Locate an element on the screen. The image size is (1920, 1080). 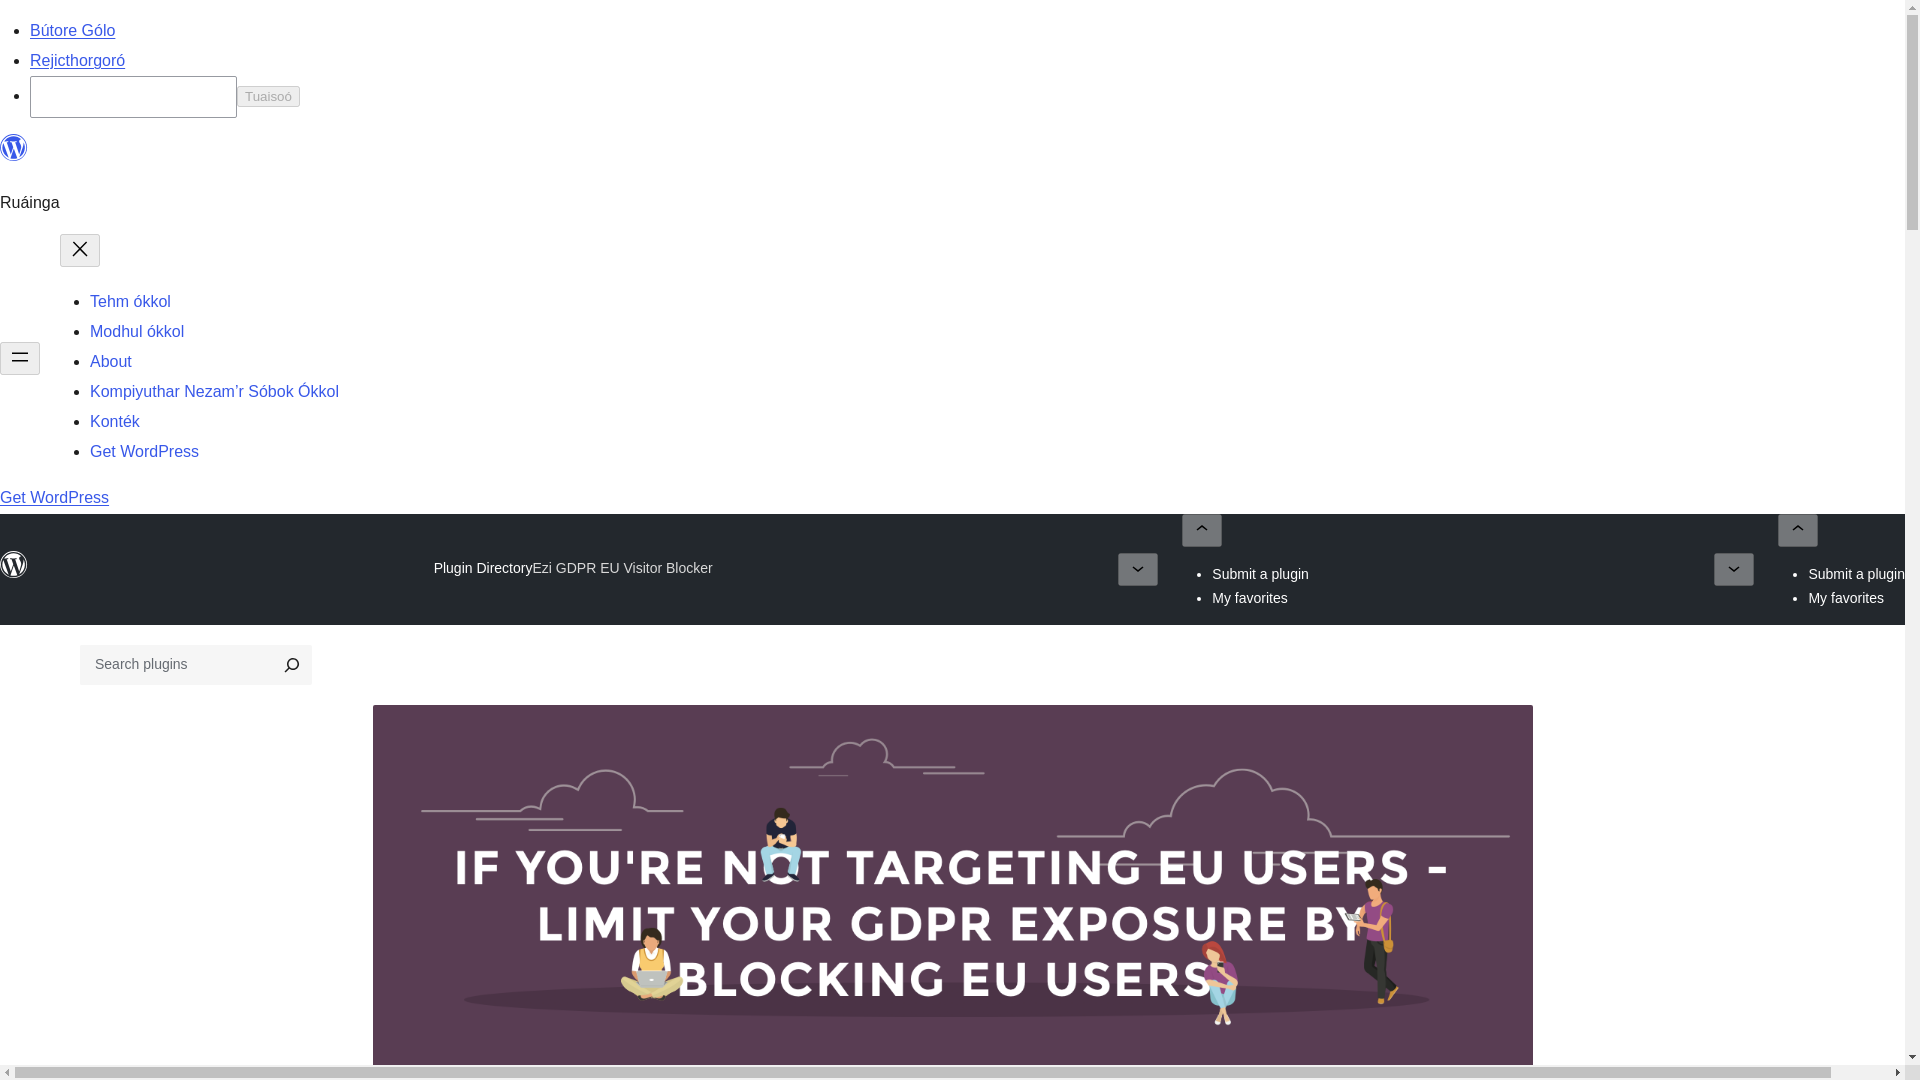
Get WordPress is located at coordinates (54, 498).